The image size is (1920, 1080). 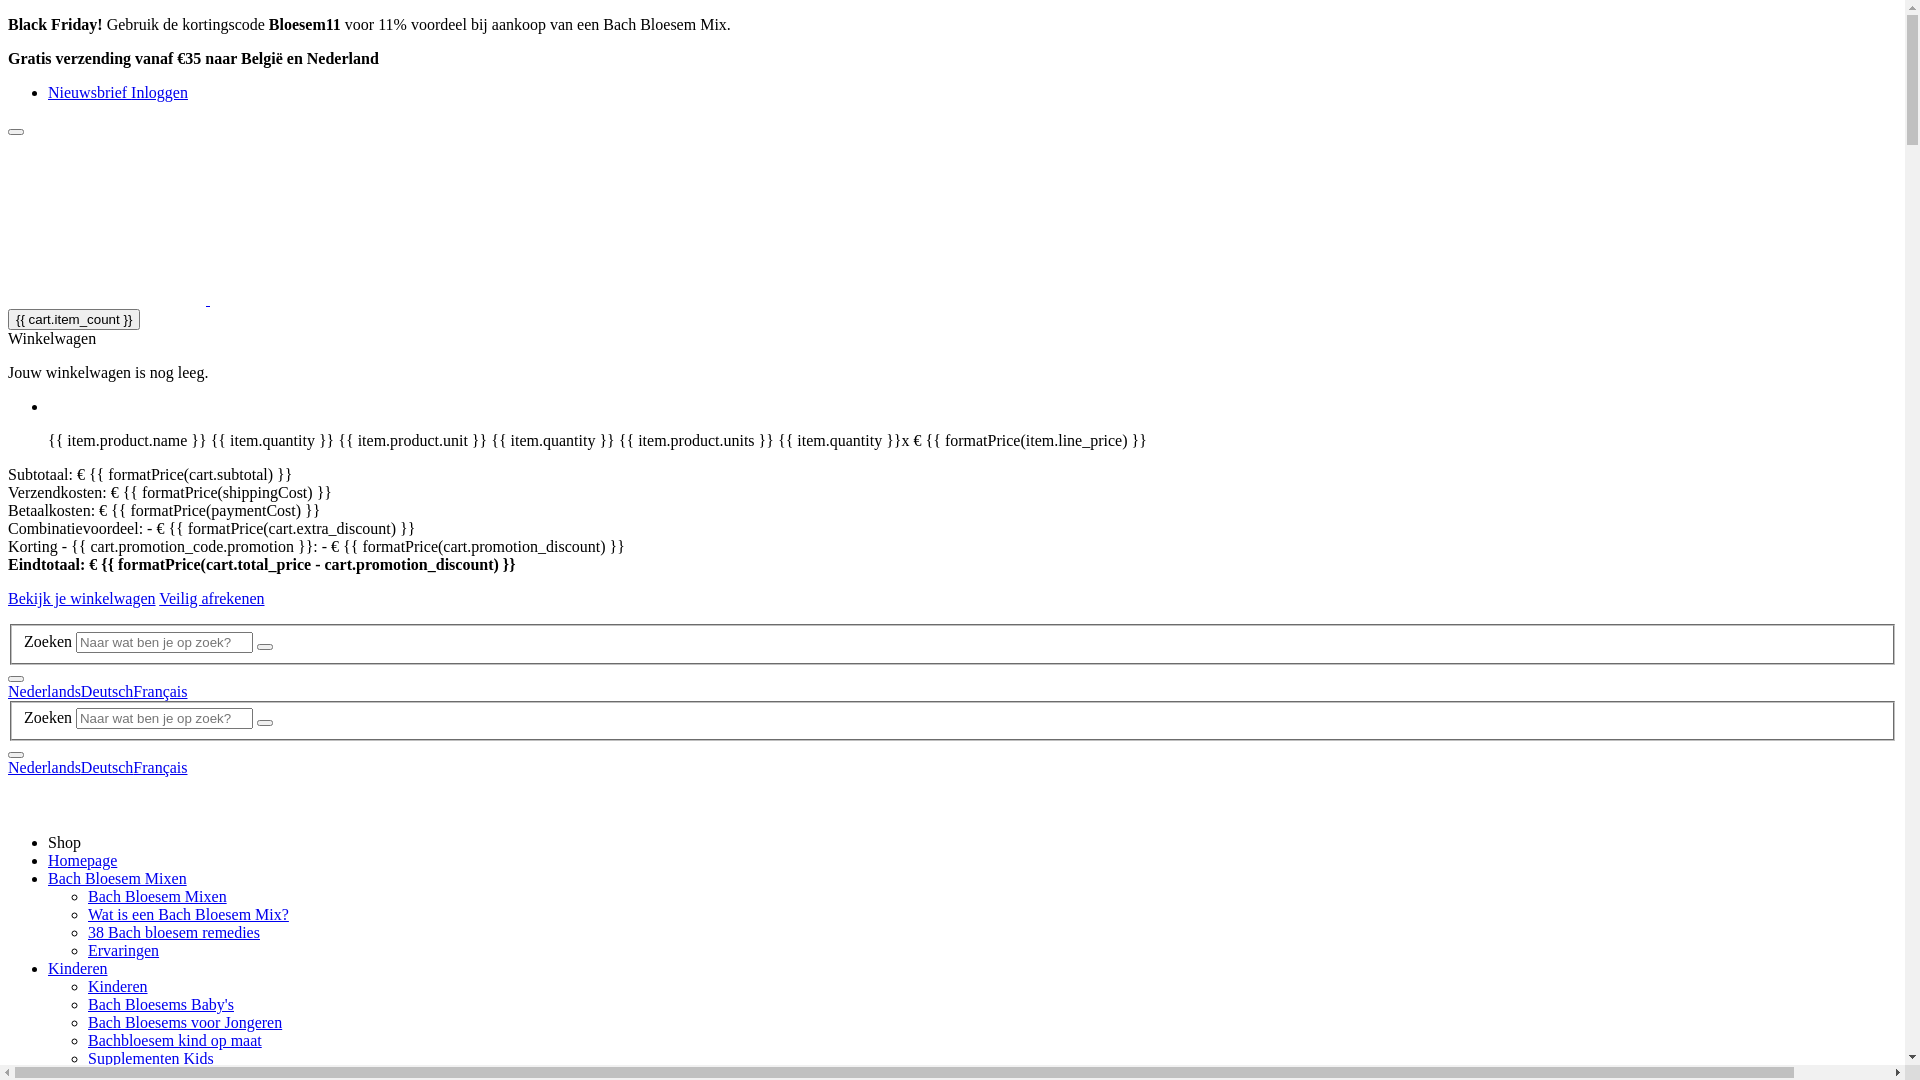 I want to click on Kinderen, so click(x=118, y=986).